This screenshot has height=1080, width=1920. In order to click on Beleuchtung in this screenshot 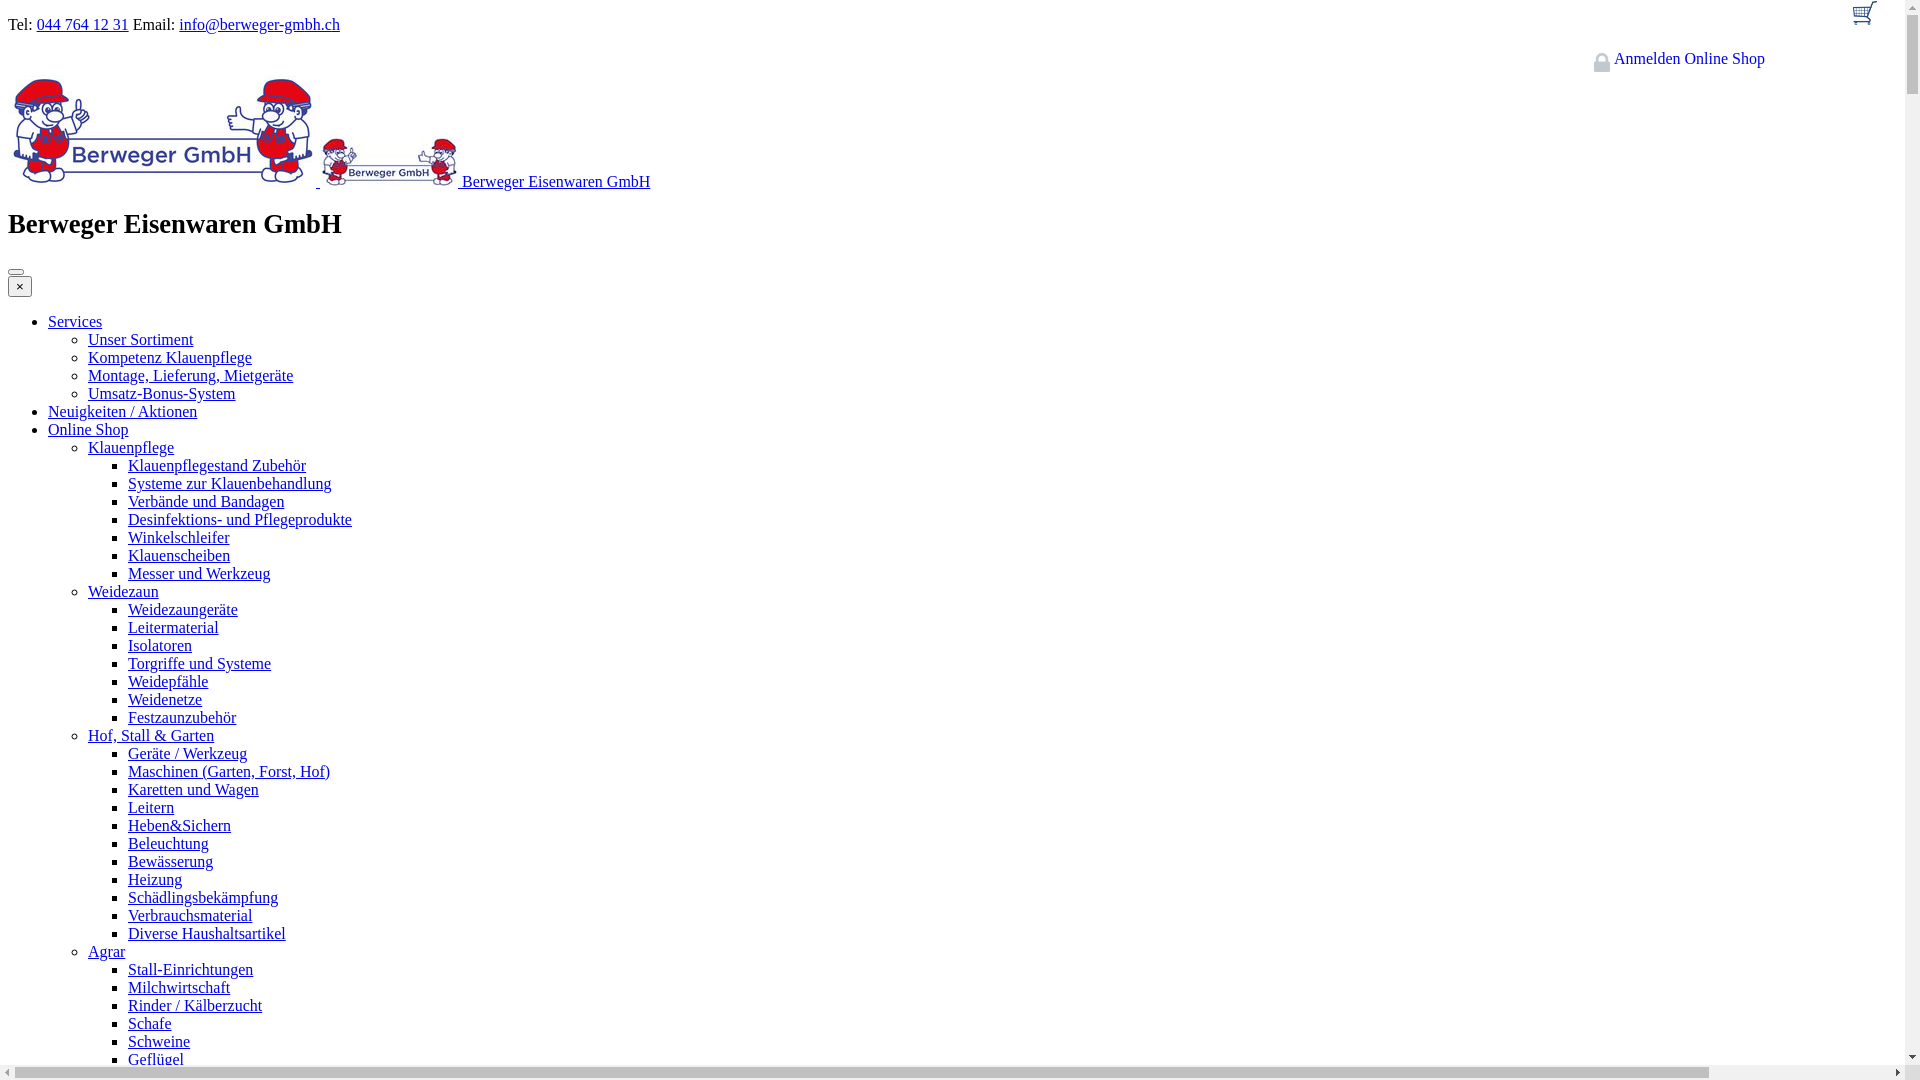, I will do `click(168, 844)`.